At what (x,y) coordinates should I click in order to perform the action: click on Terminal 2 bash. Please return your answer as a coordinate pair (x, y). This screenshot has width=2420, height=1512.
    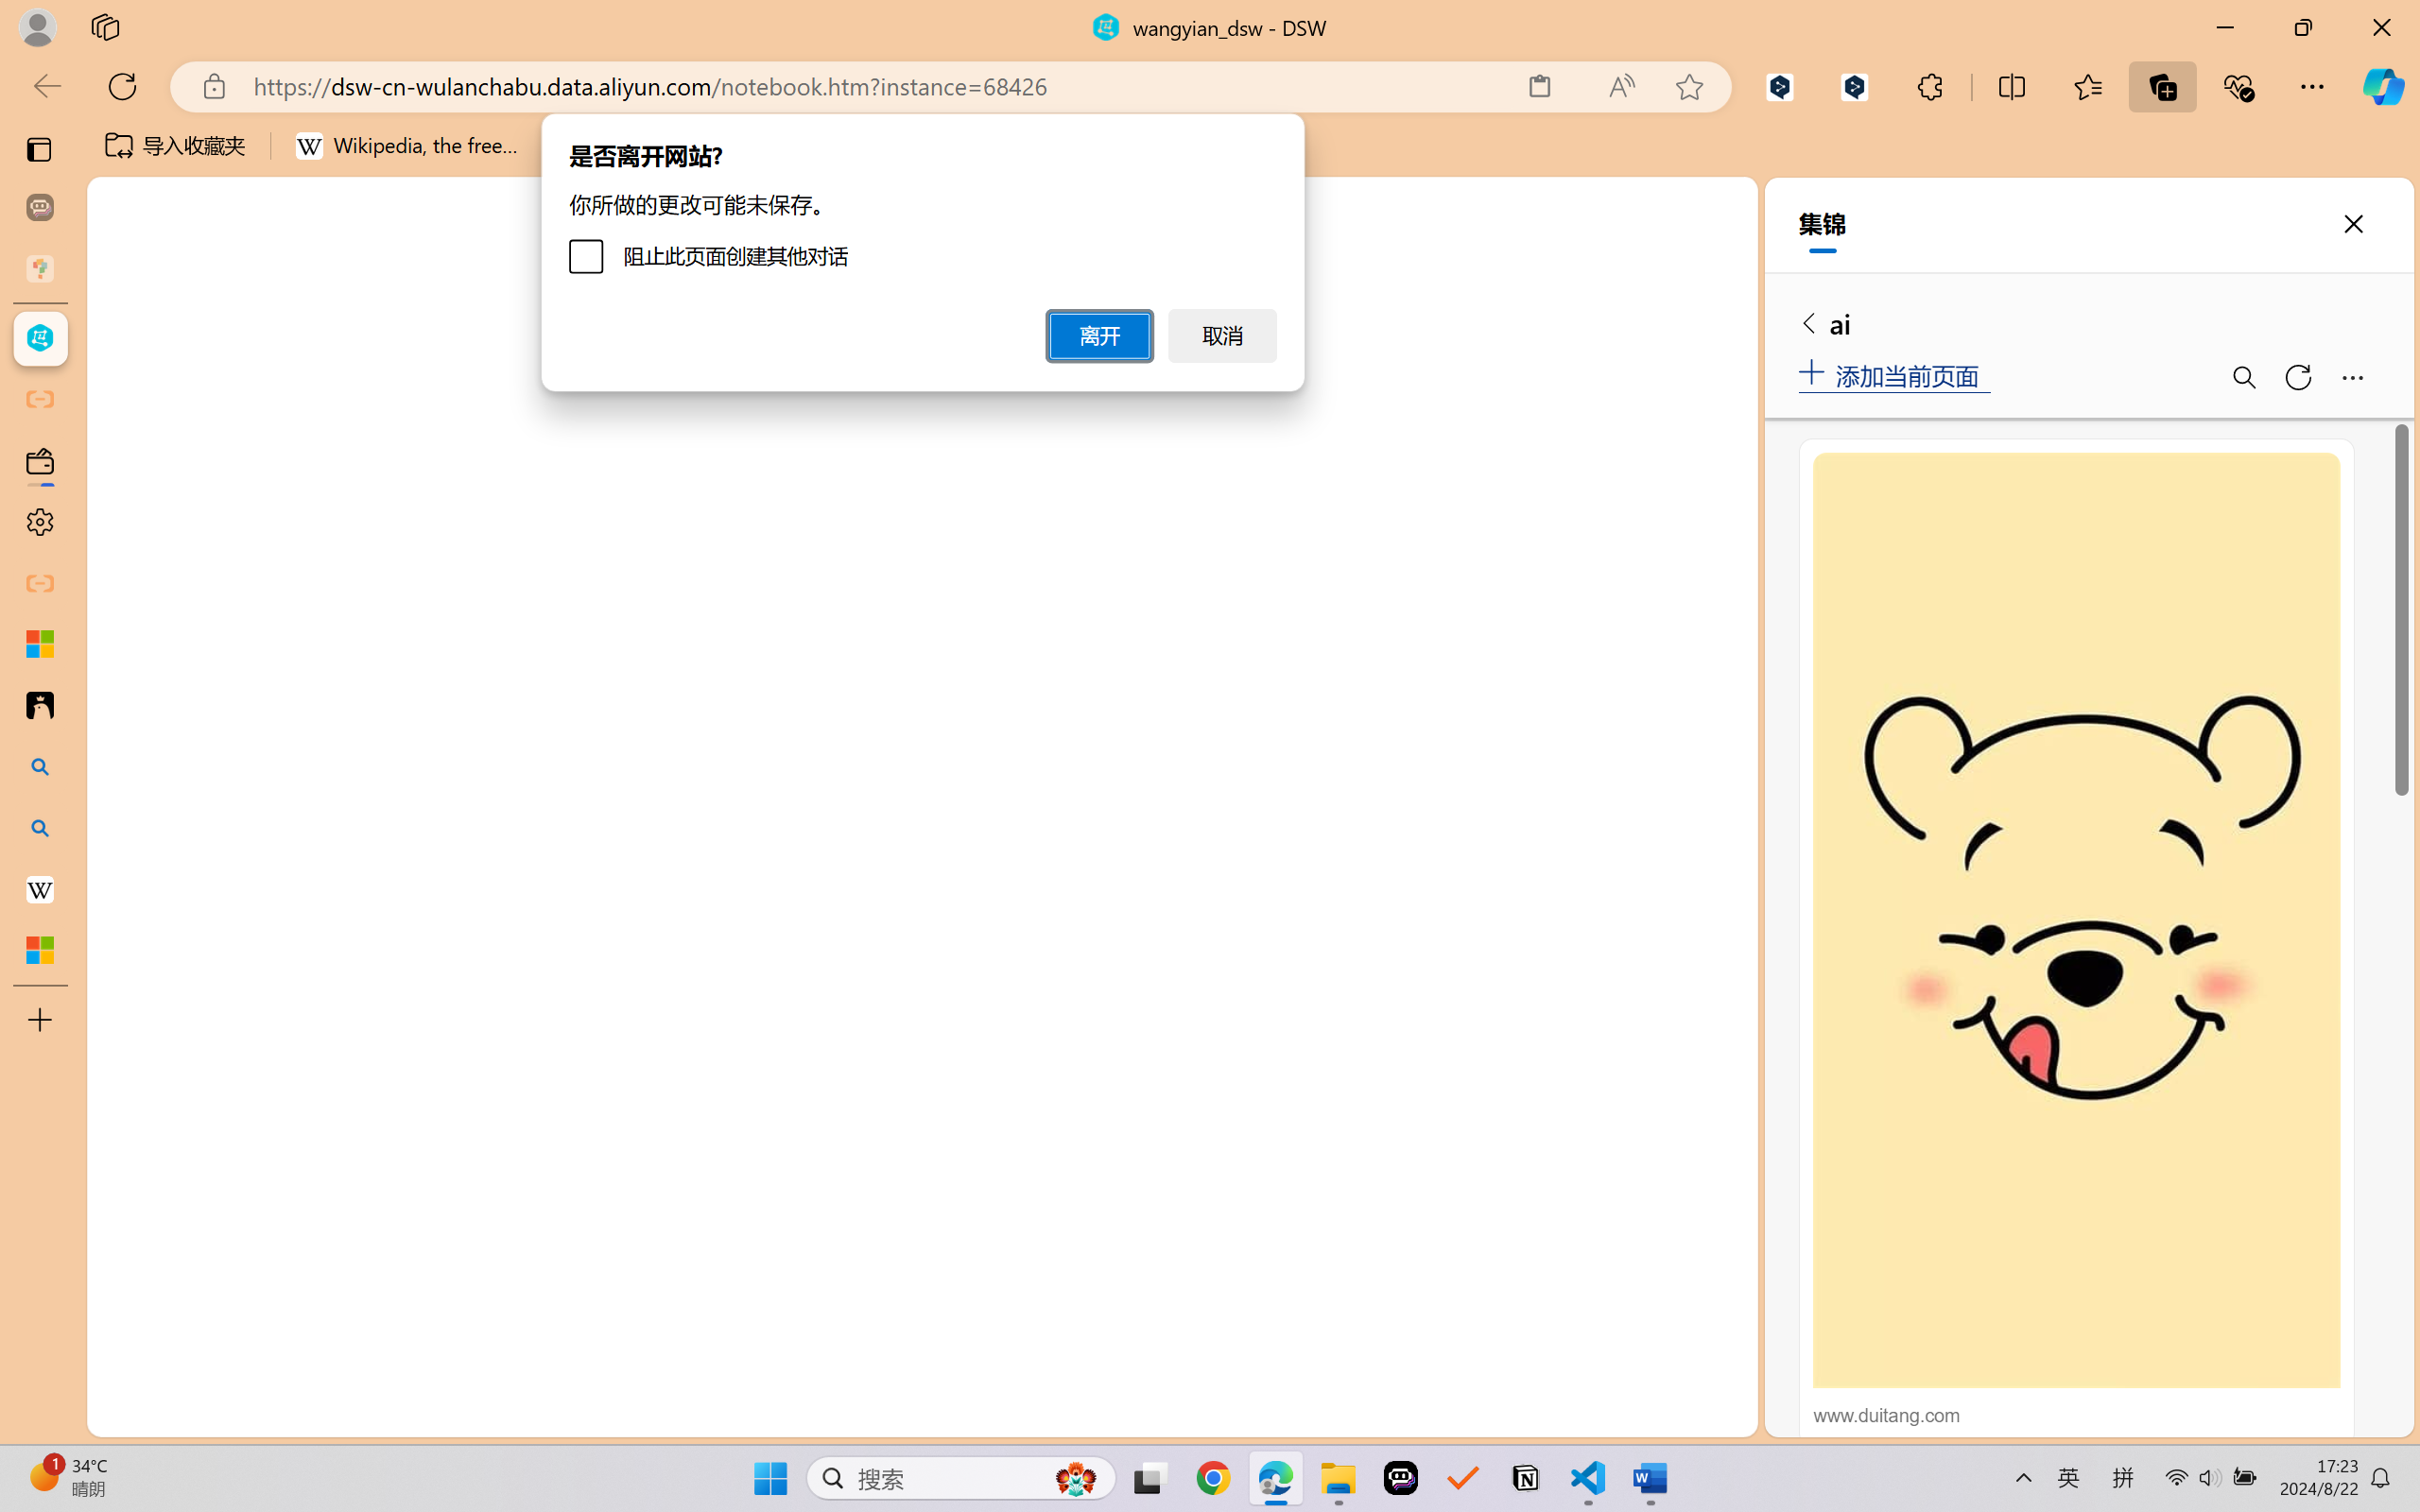
    Looking at the image, I should click on (1653, 1071).